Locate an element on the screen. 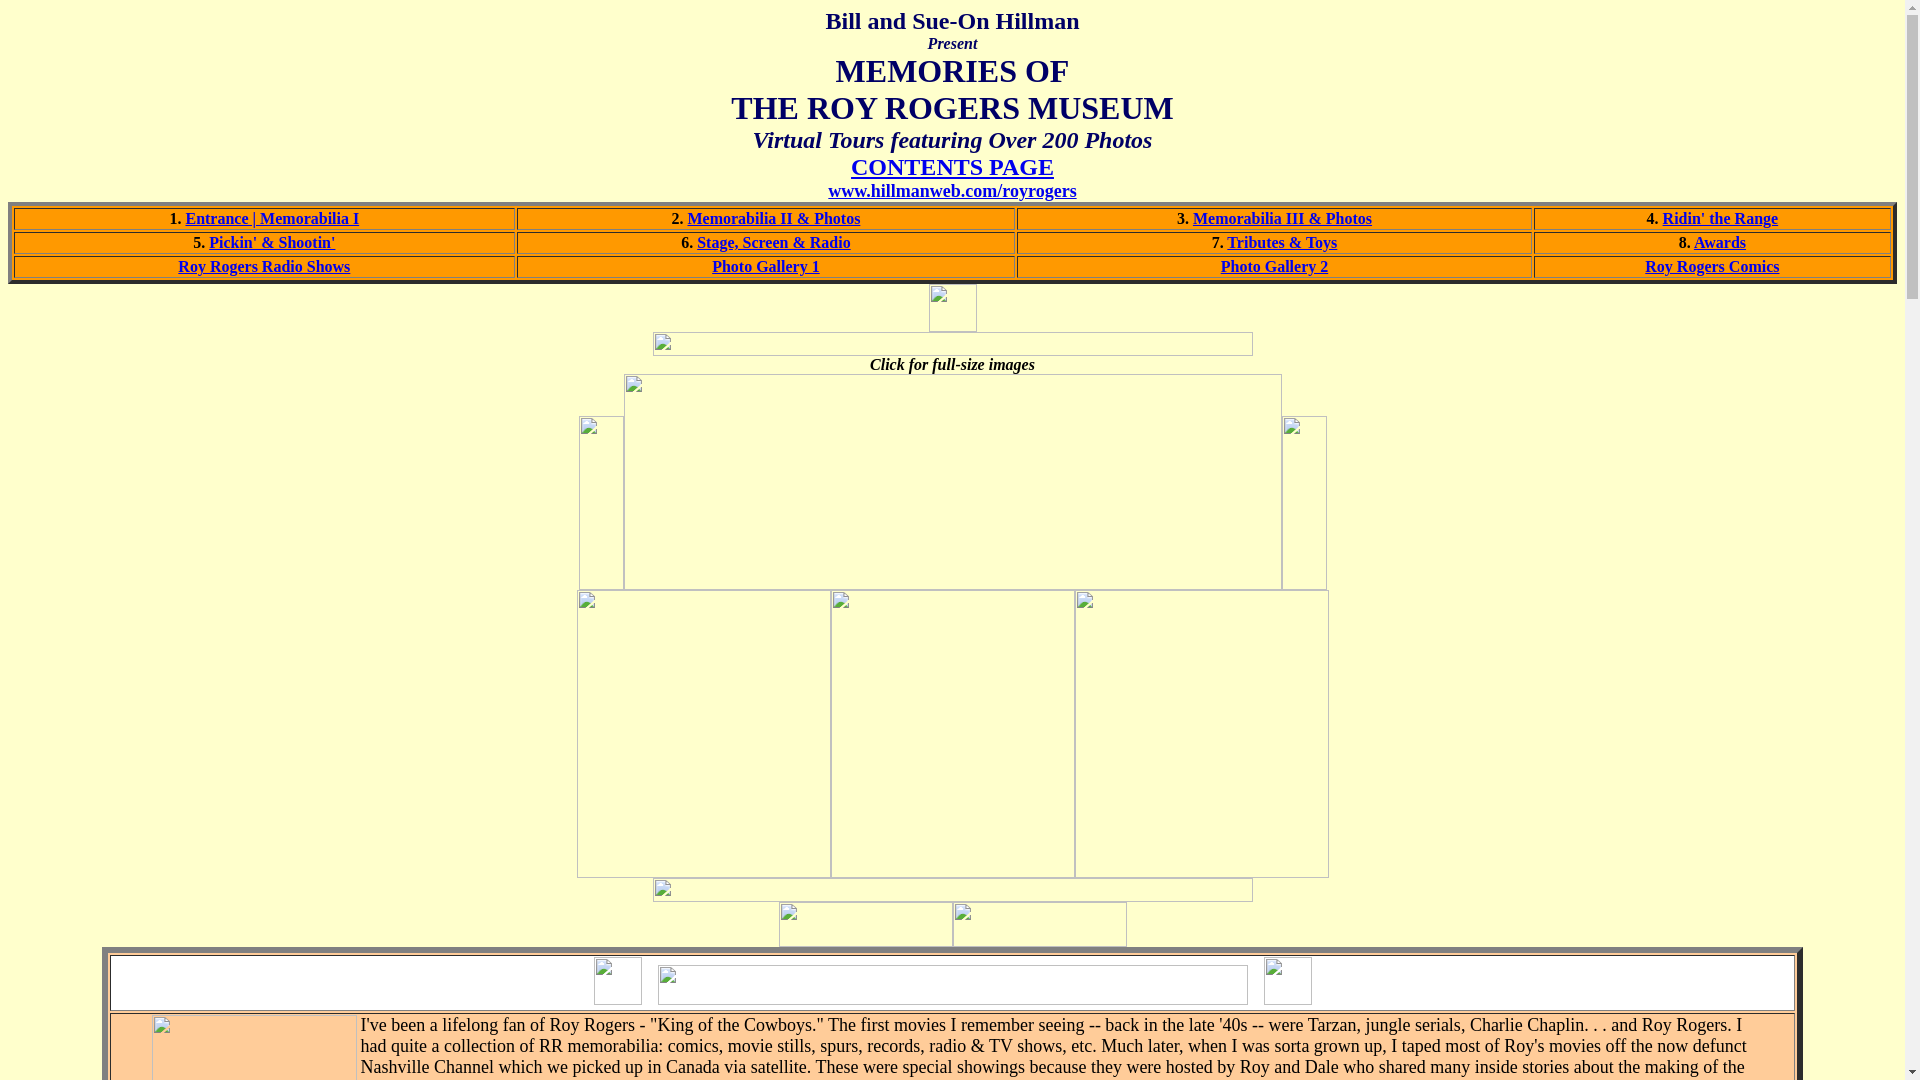 The height and width of the screenshot is (1080, 1920). Ridin' the Range is located at coordinates (1720, 218).